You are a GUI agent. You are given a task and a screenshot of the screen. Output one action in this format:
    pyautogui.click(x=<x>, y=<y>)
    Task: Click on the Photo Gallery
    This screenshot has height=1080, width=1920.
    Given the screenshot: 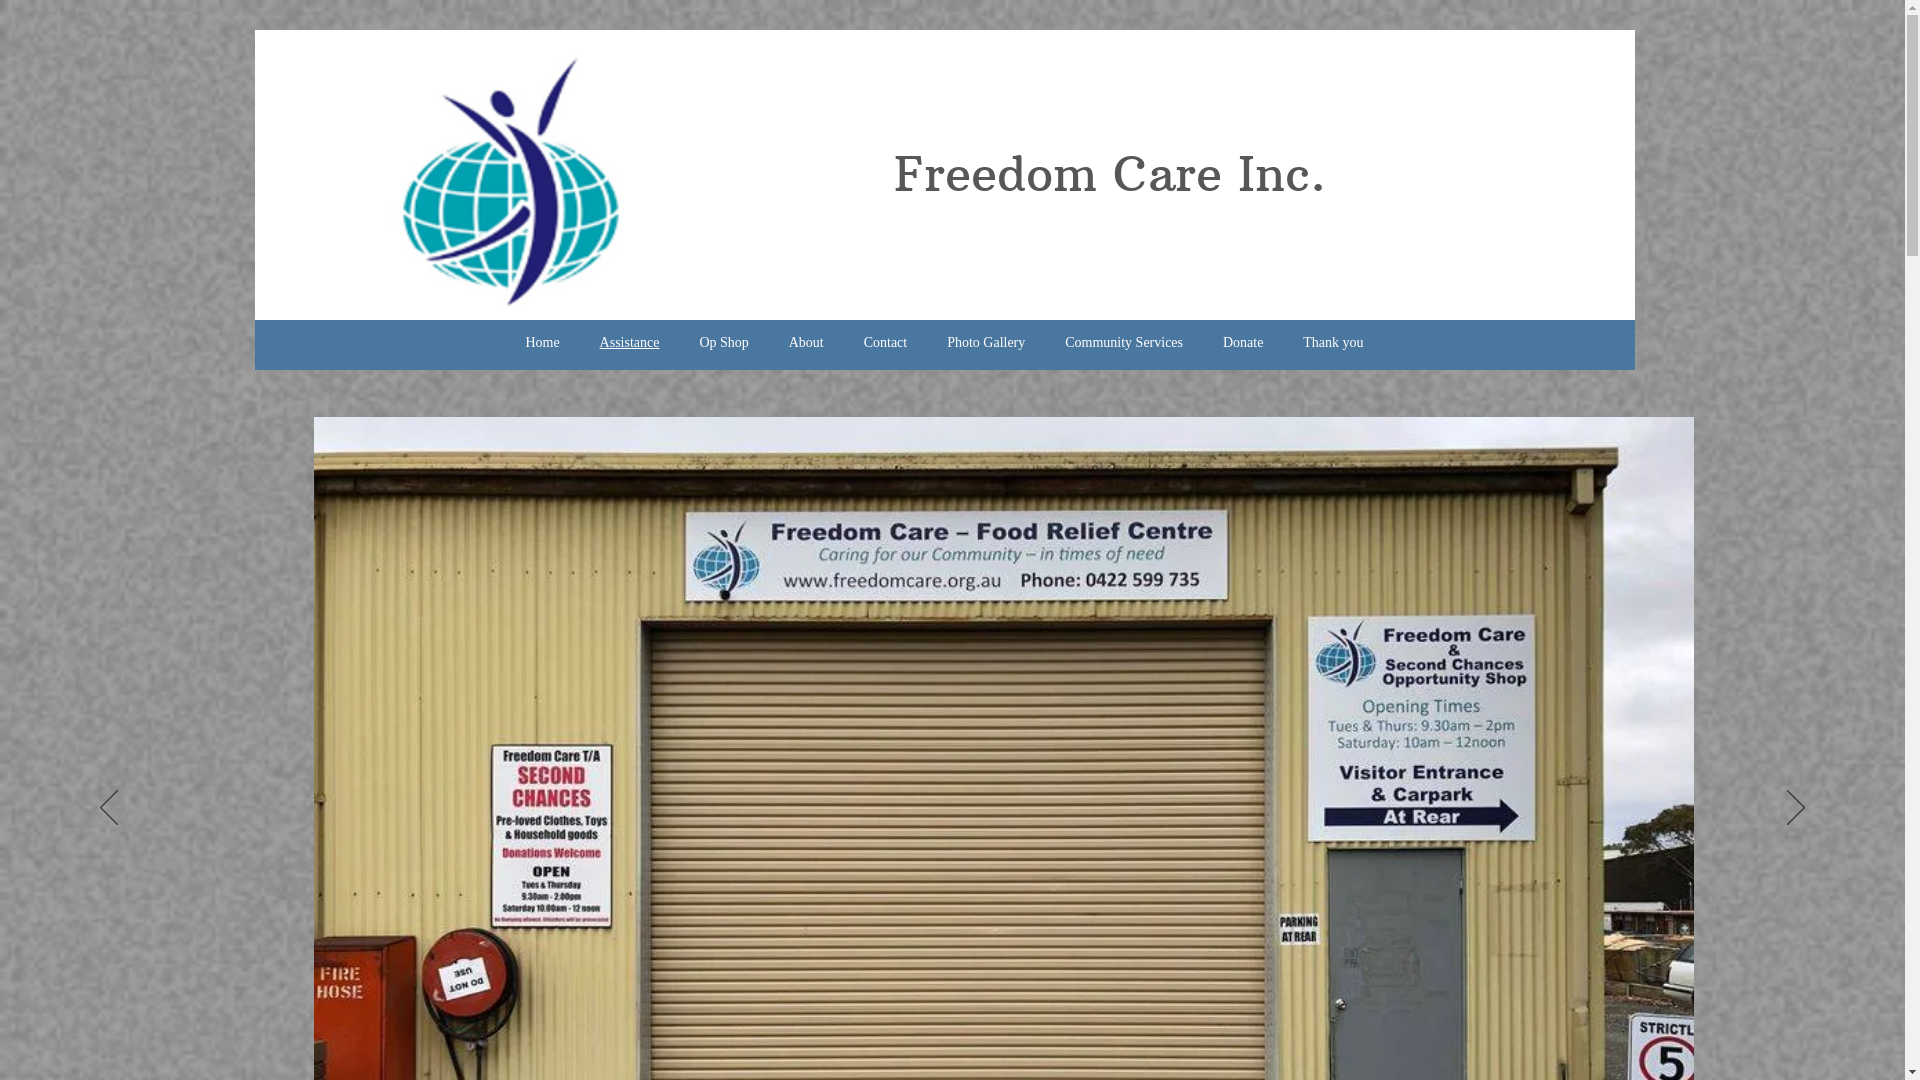 What is the action you would take?
    pyautogui.click(x=986, y=343)
    